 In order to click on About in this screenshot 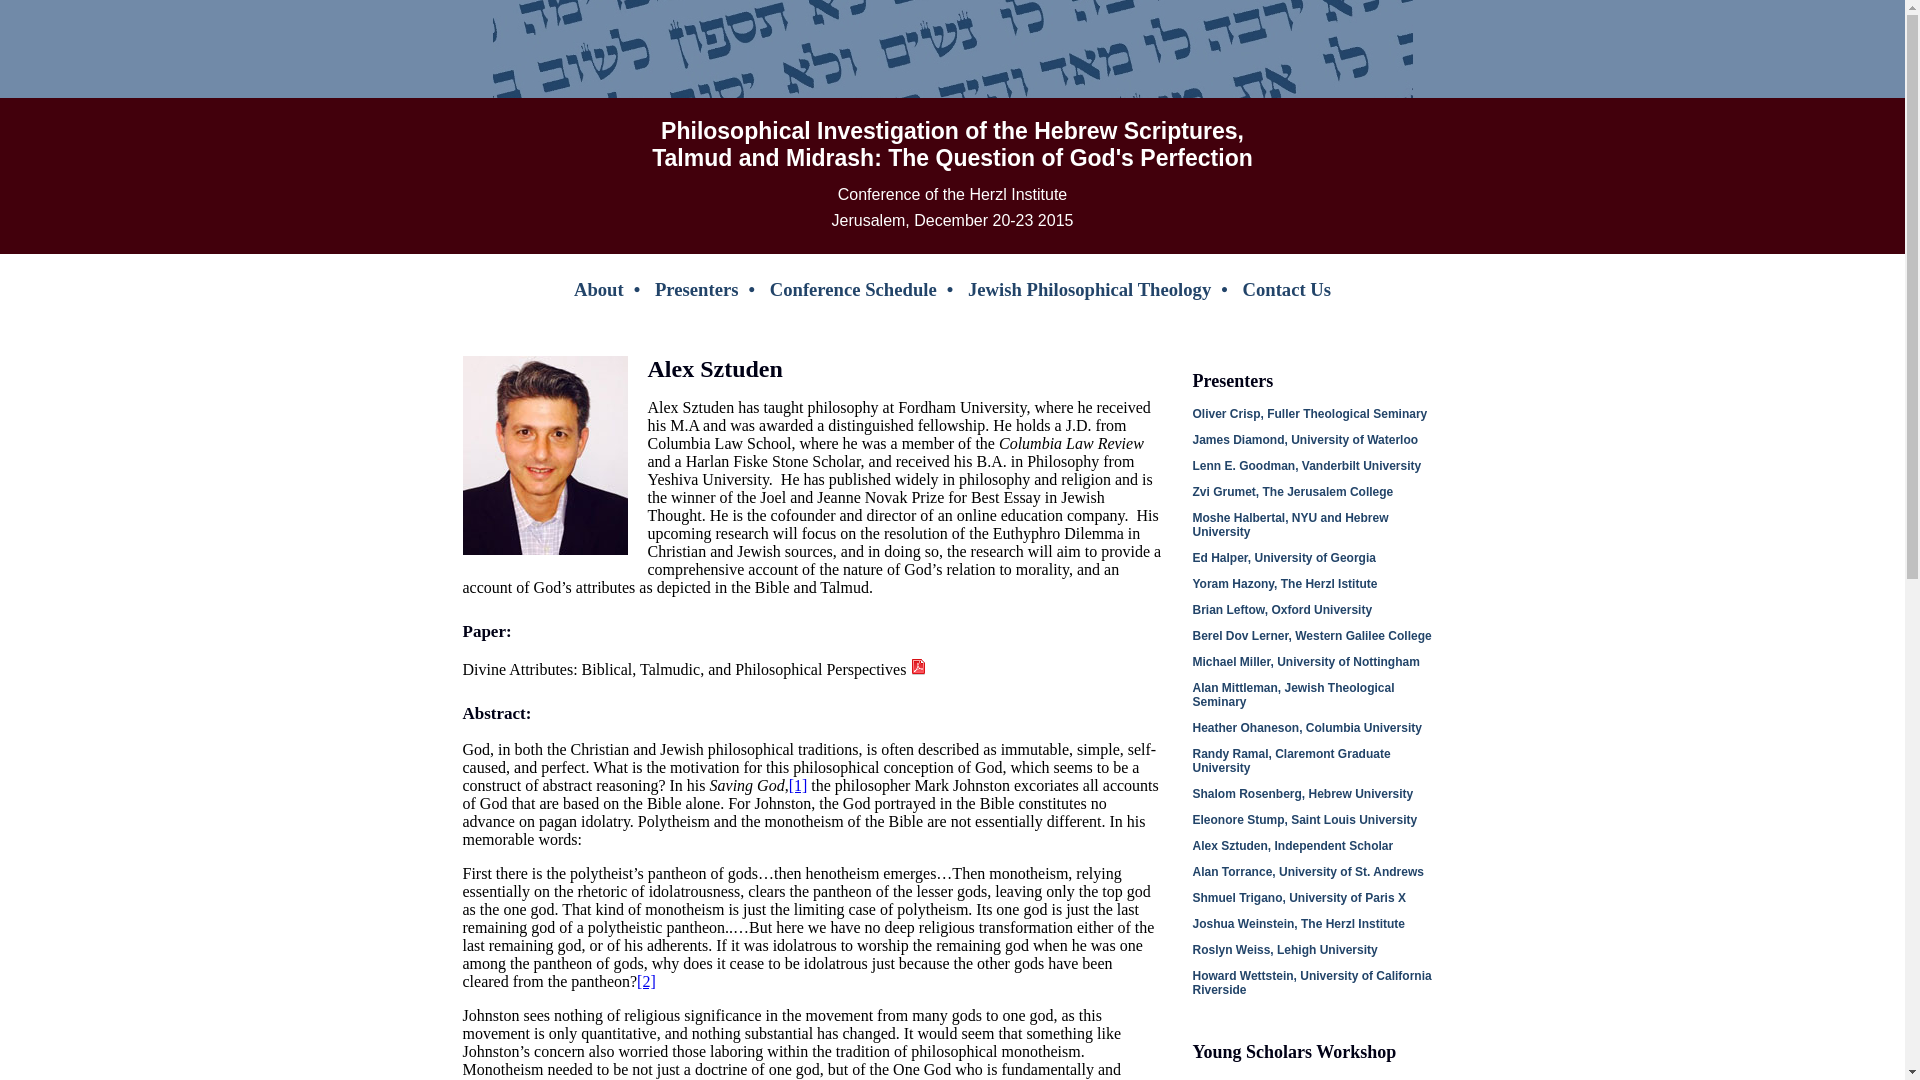, I will do `click(599, 289)`.